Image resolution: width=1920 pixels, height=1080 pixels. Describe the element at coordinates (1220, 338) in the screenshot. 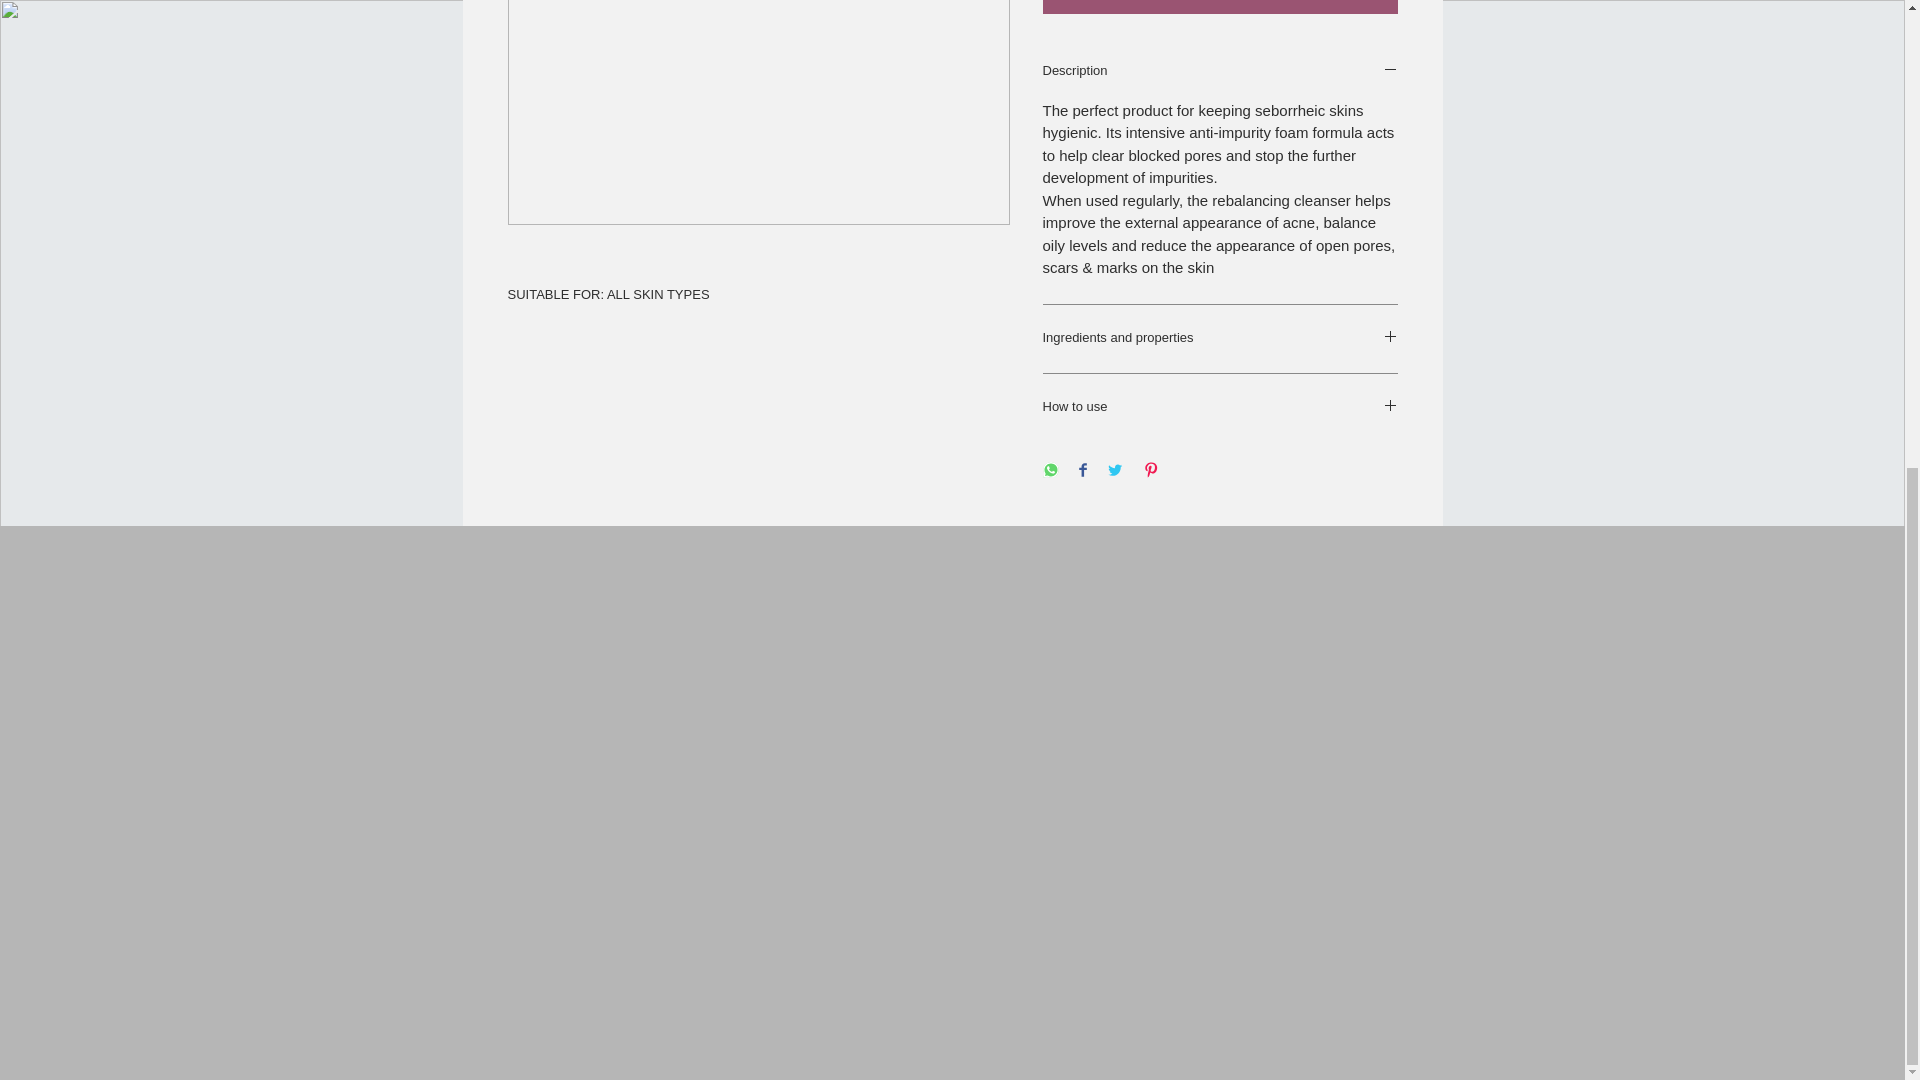

I see `Ingredients and properties` at that location.